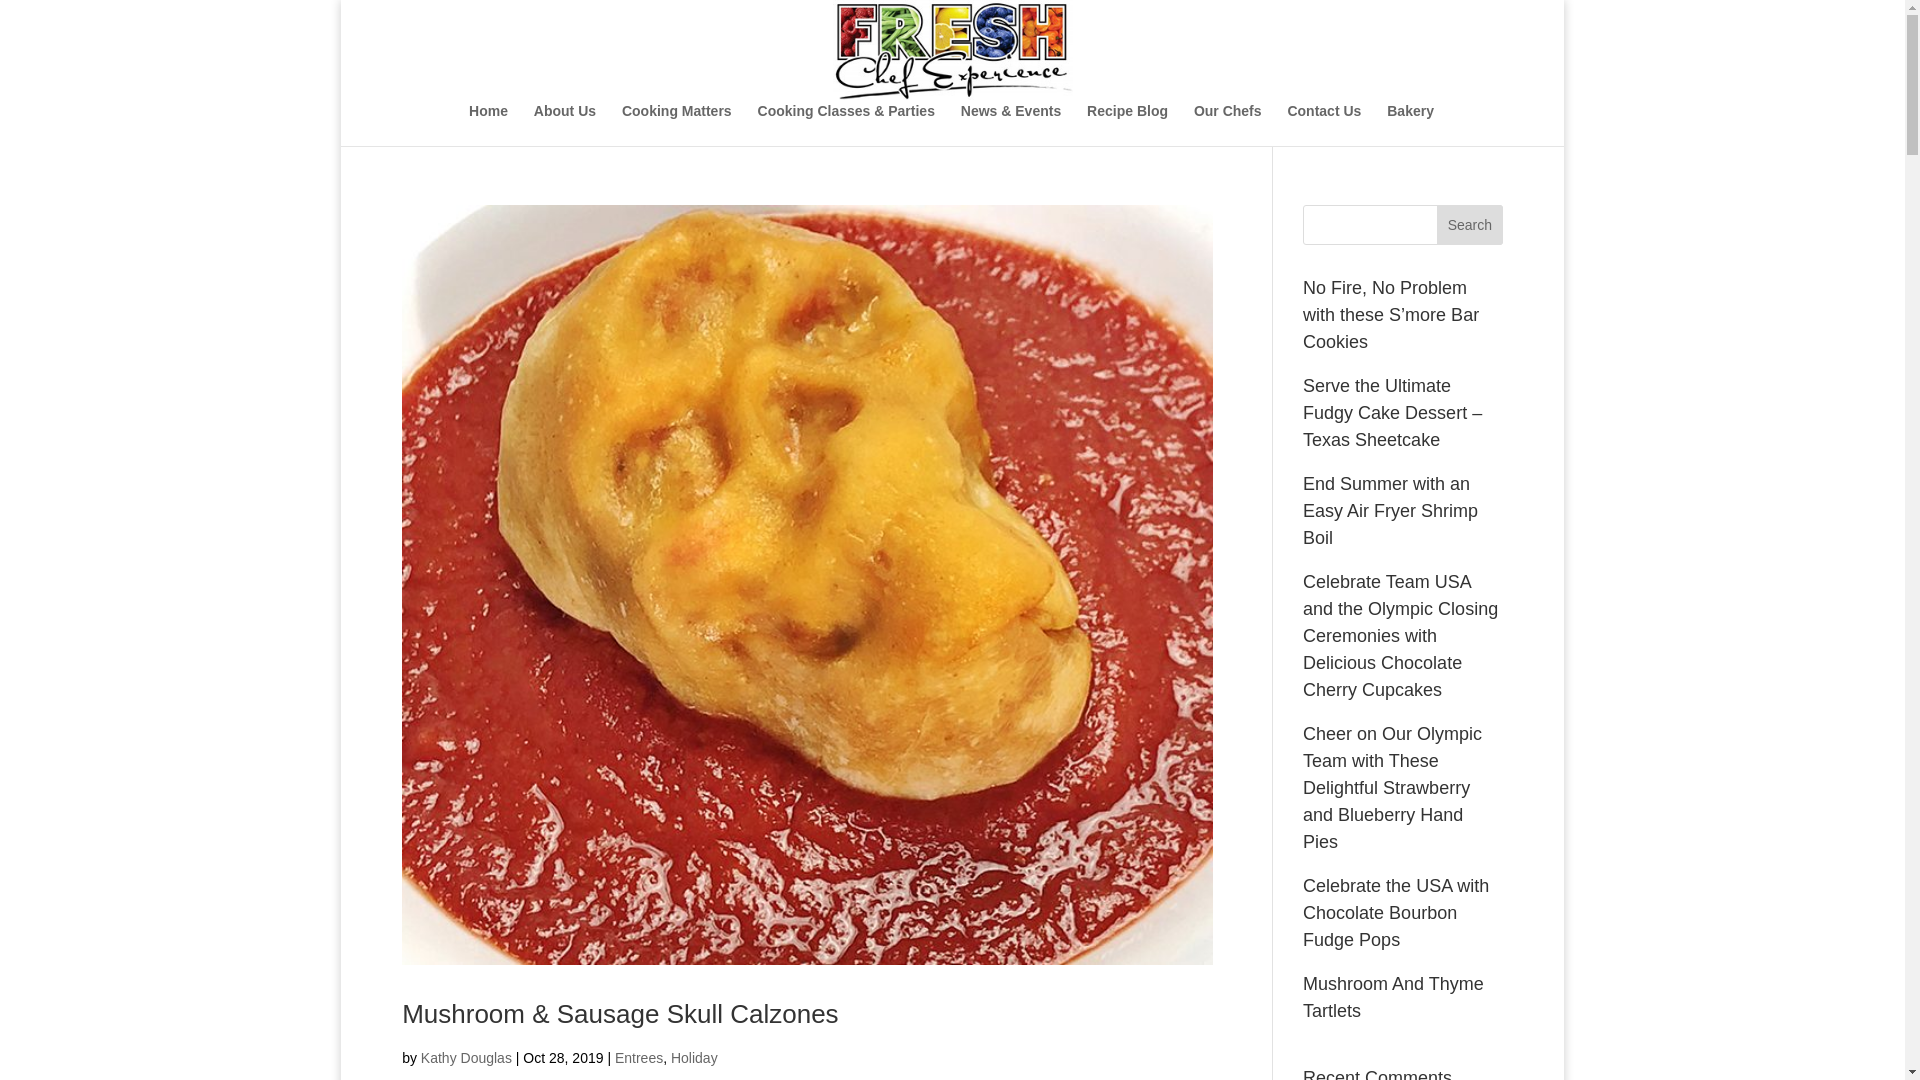 The image size is (1920, 1080). Describe the element at coordinates (1470, 225) in the screenshot. I see `Search` at that location.